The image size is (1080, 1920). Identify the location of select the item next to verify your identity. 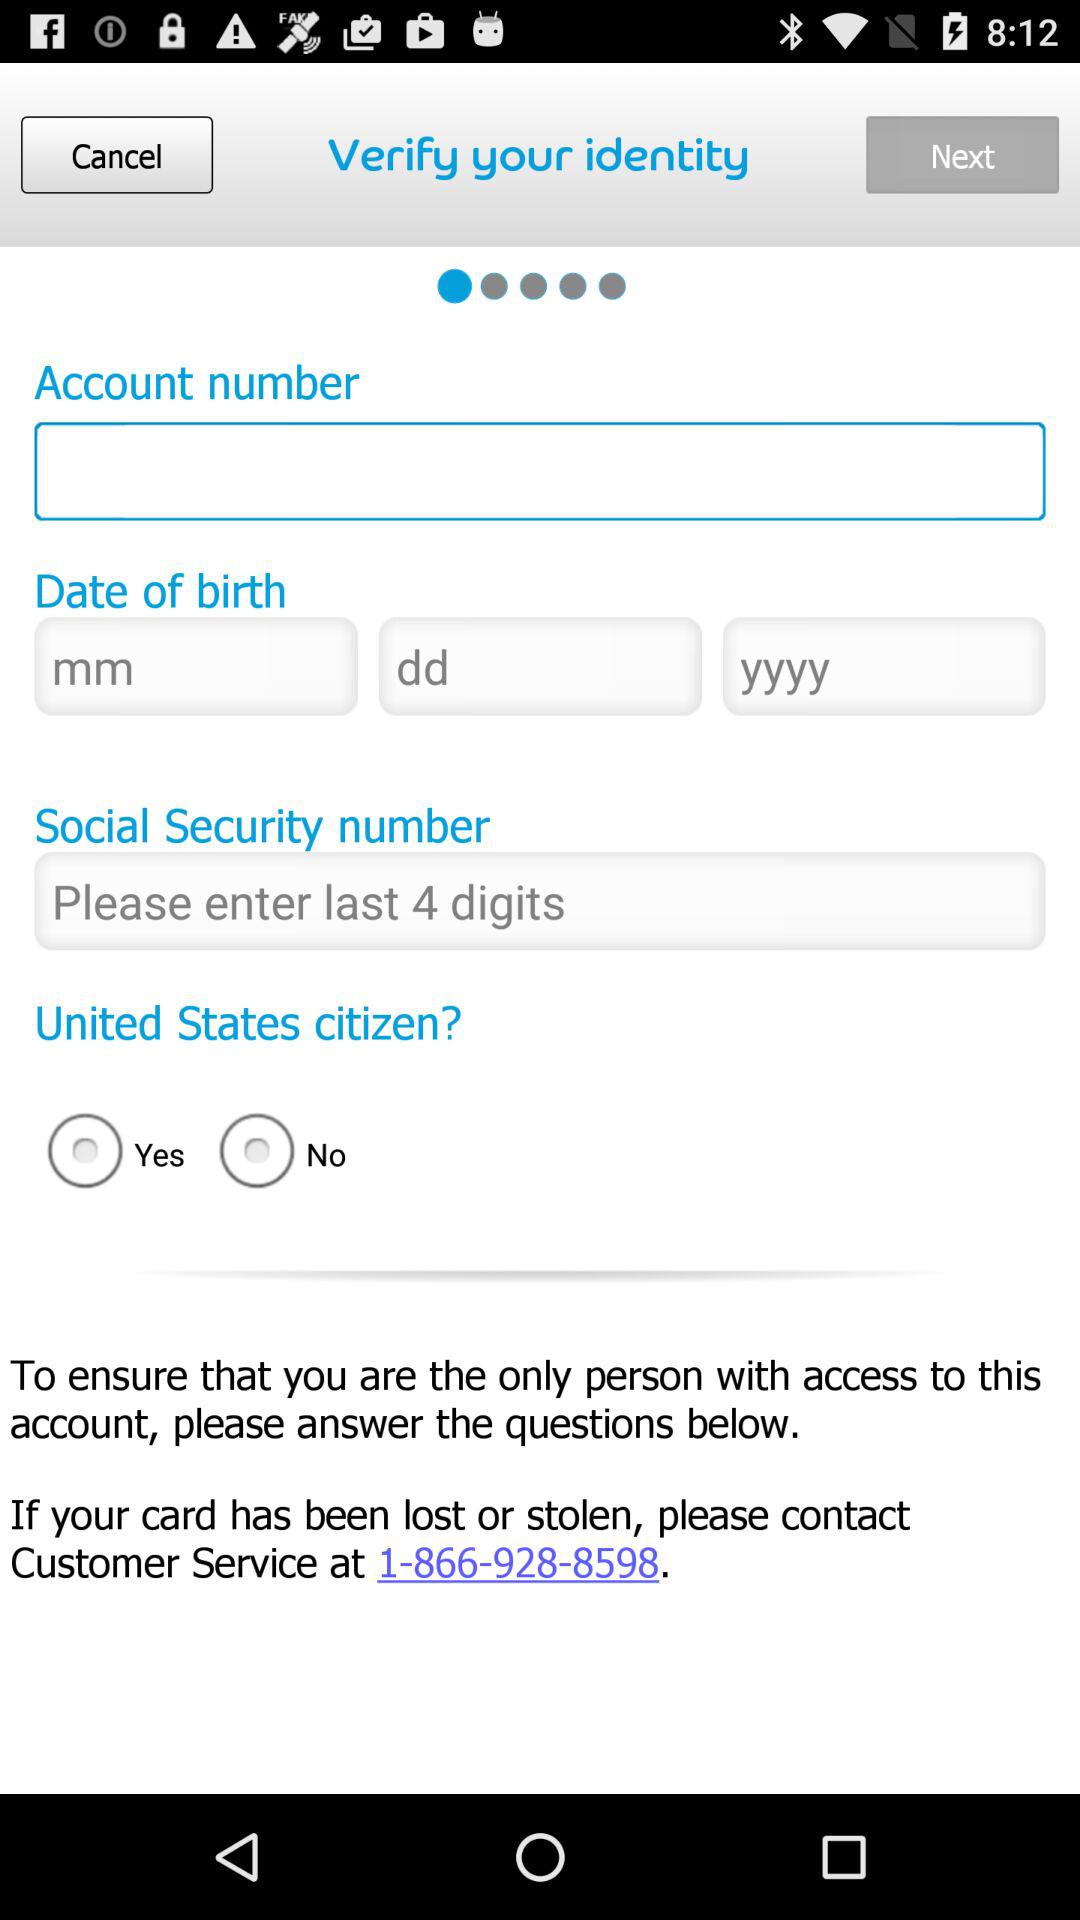
(962, 154).